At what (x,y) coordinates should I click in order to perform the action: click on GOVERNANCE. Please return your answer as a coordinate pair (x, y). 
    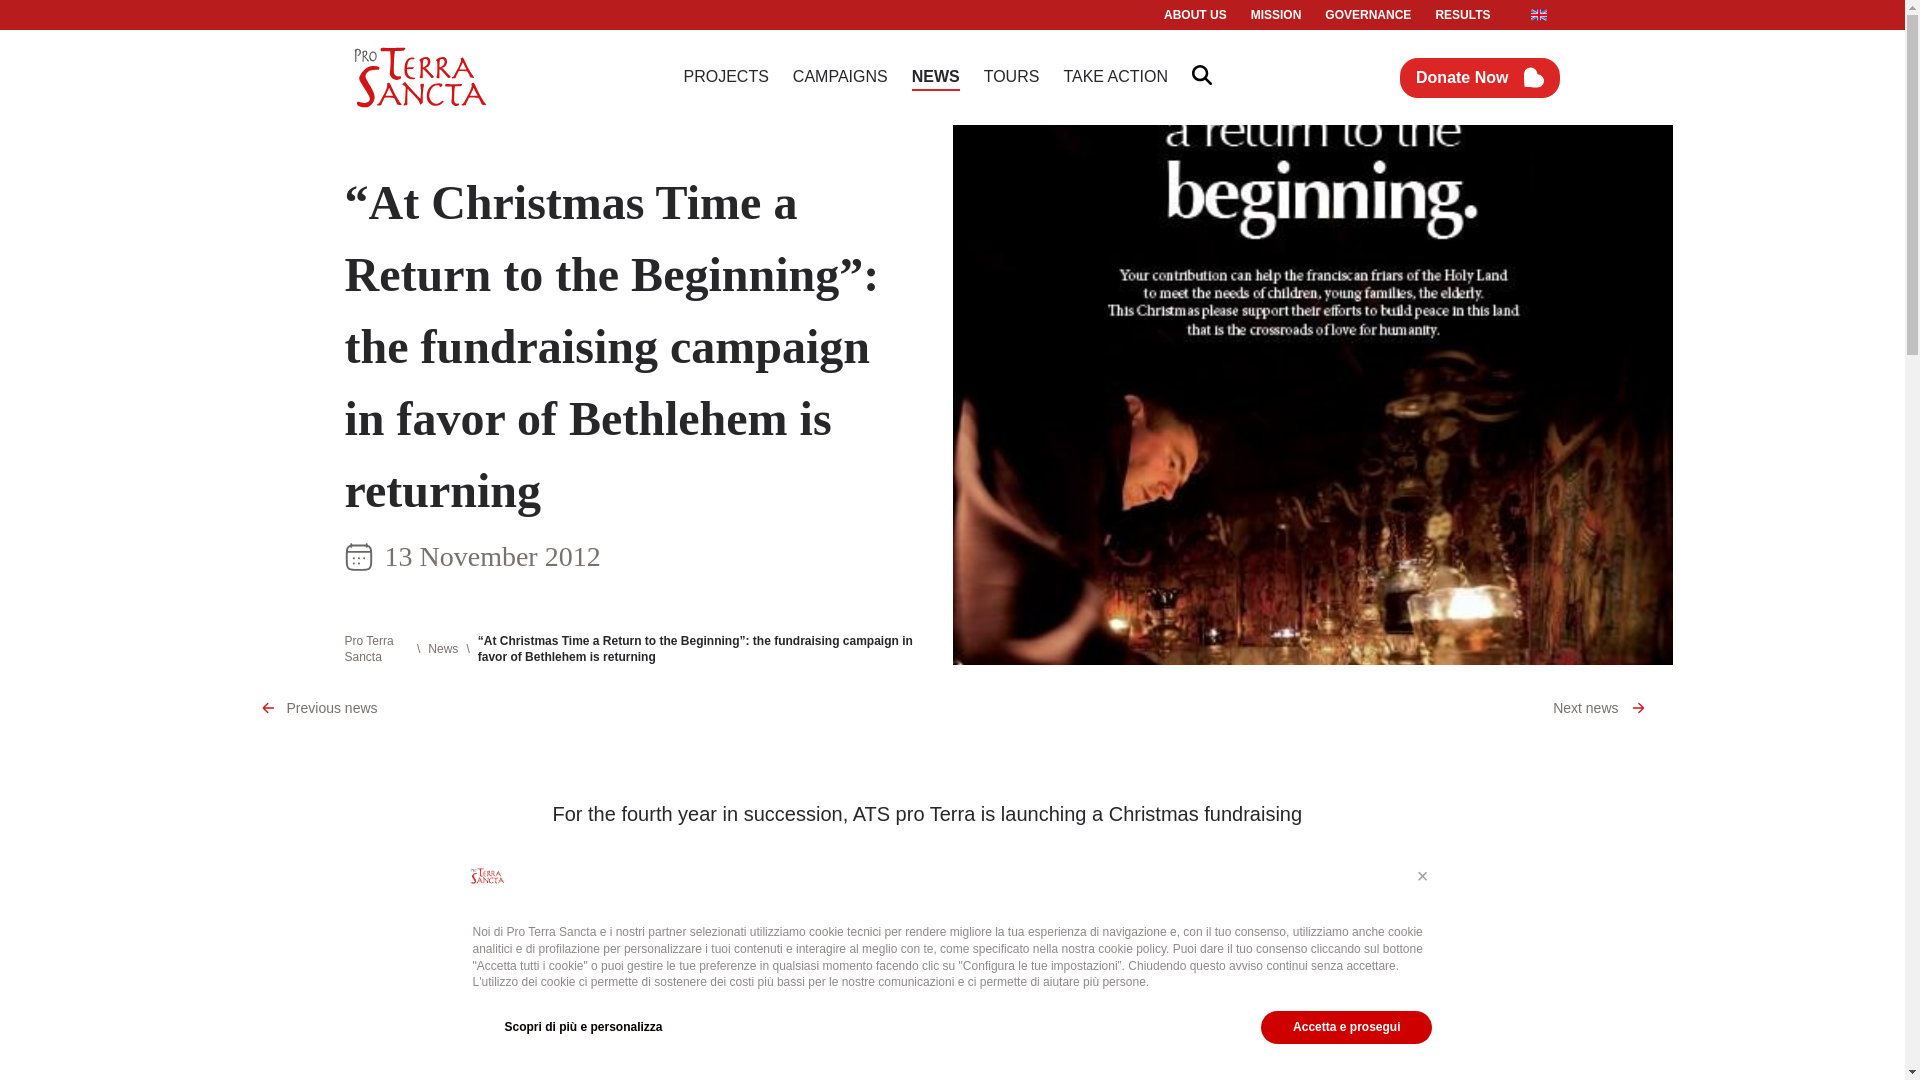
    Looking at the image, I should click on (1368, 14).